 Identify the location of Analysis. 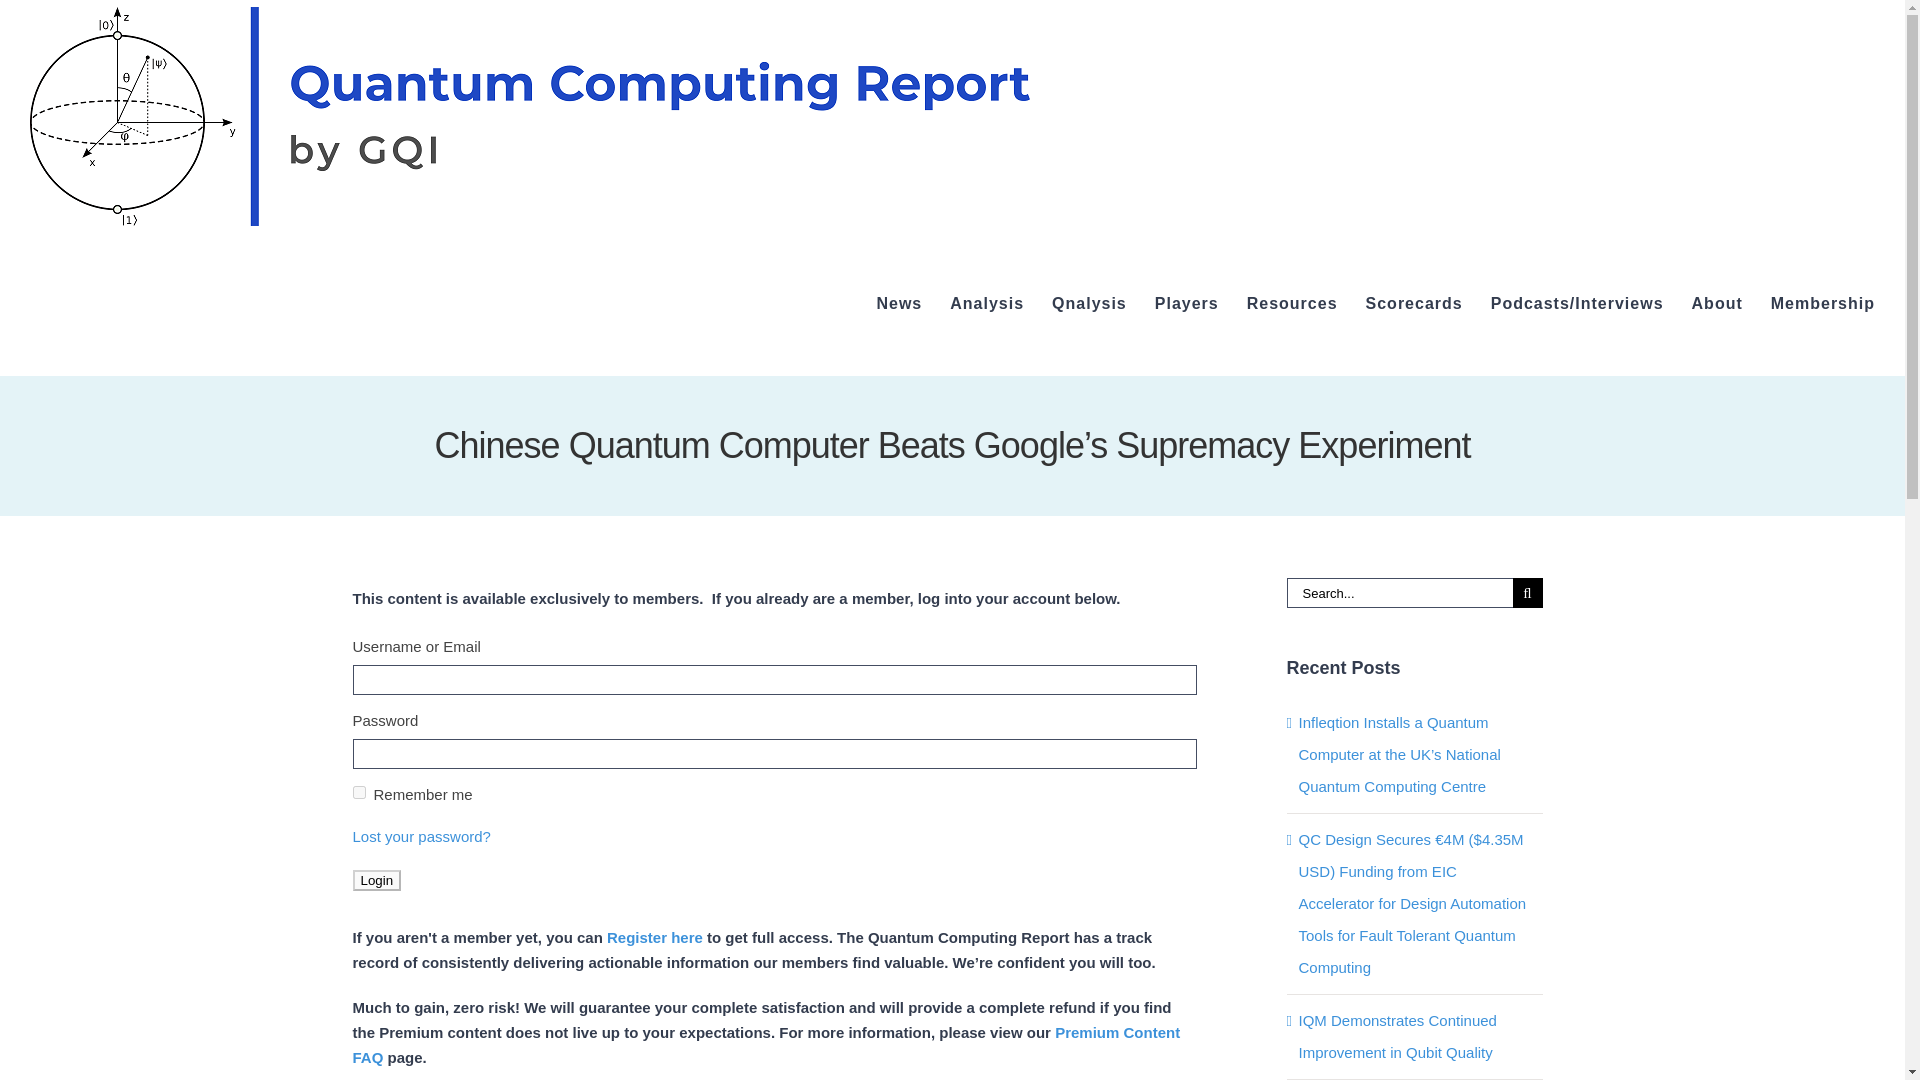
(986, 304).